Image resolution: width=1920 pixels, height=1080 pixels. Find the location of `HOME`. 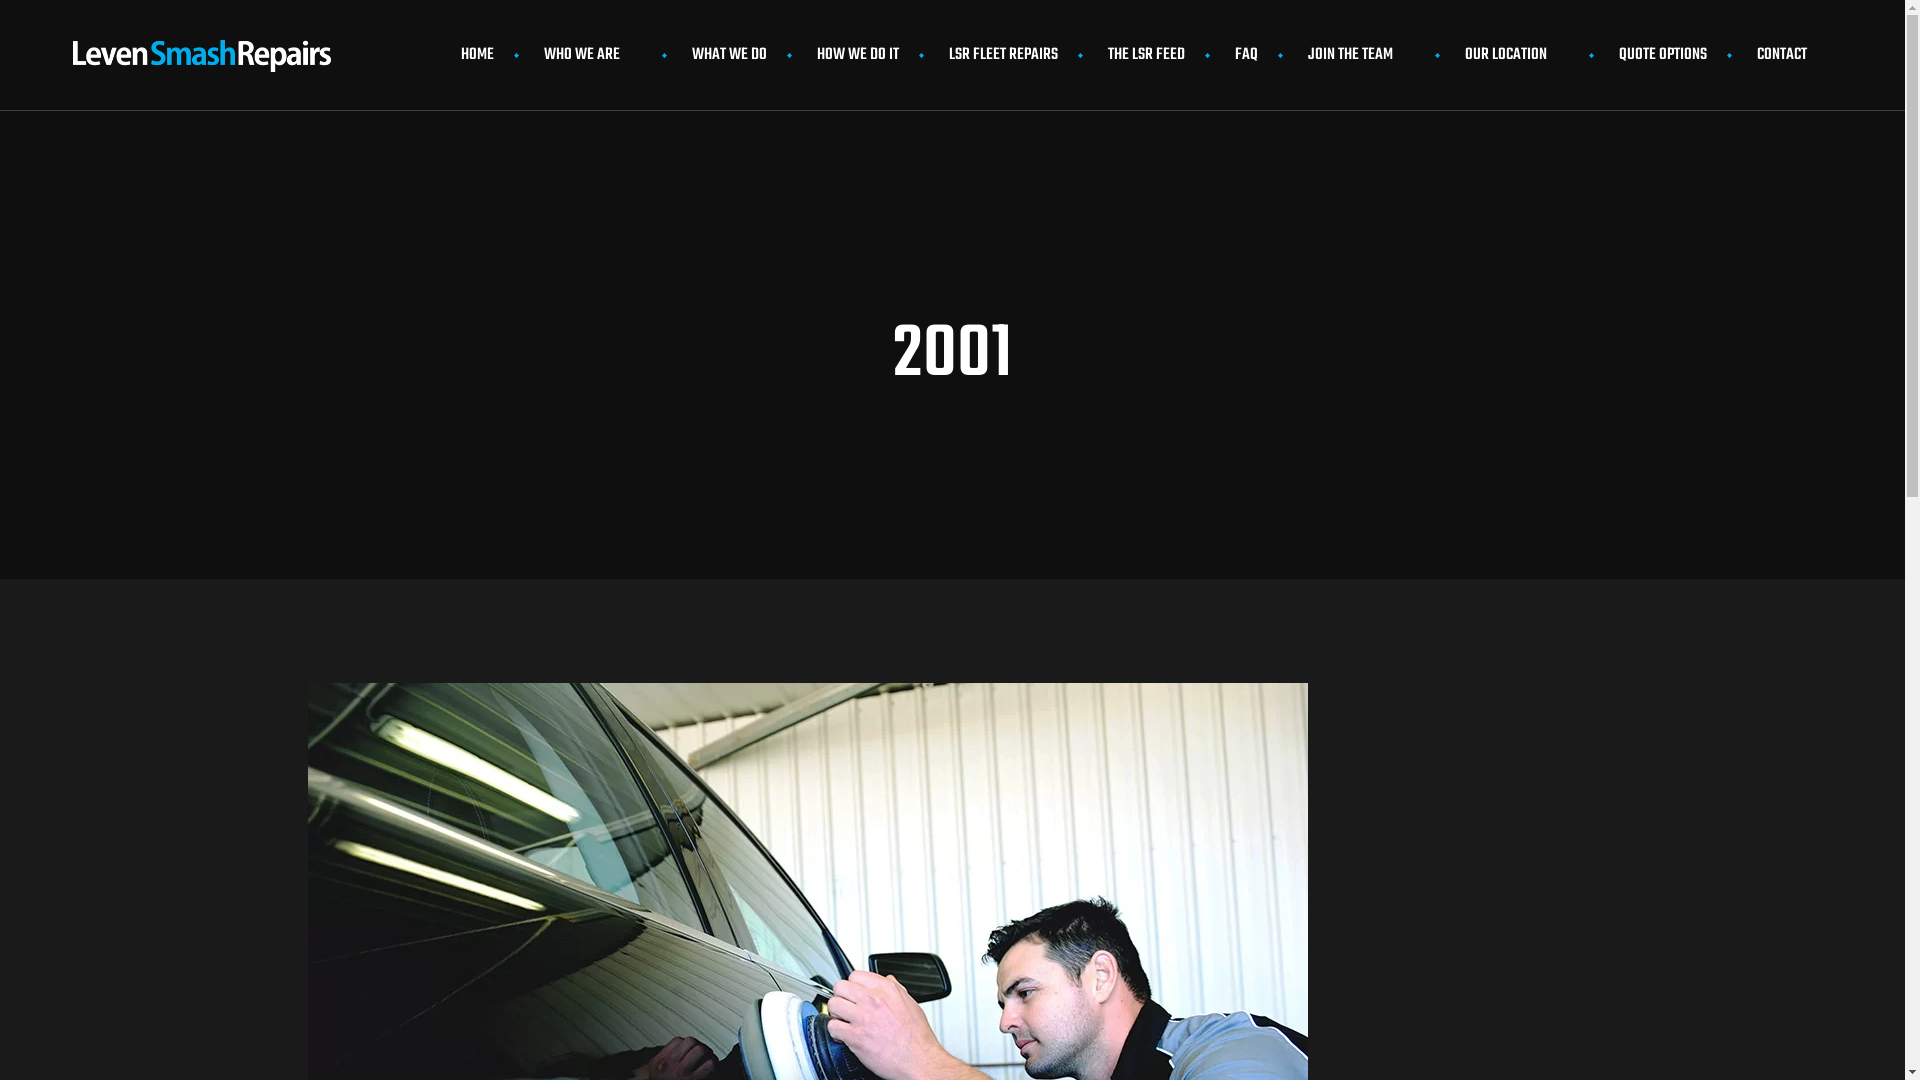

HOME is located at coordinates (478, 55).